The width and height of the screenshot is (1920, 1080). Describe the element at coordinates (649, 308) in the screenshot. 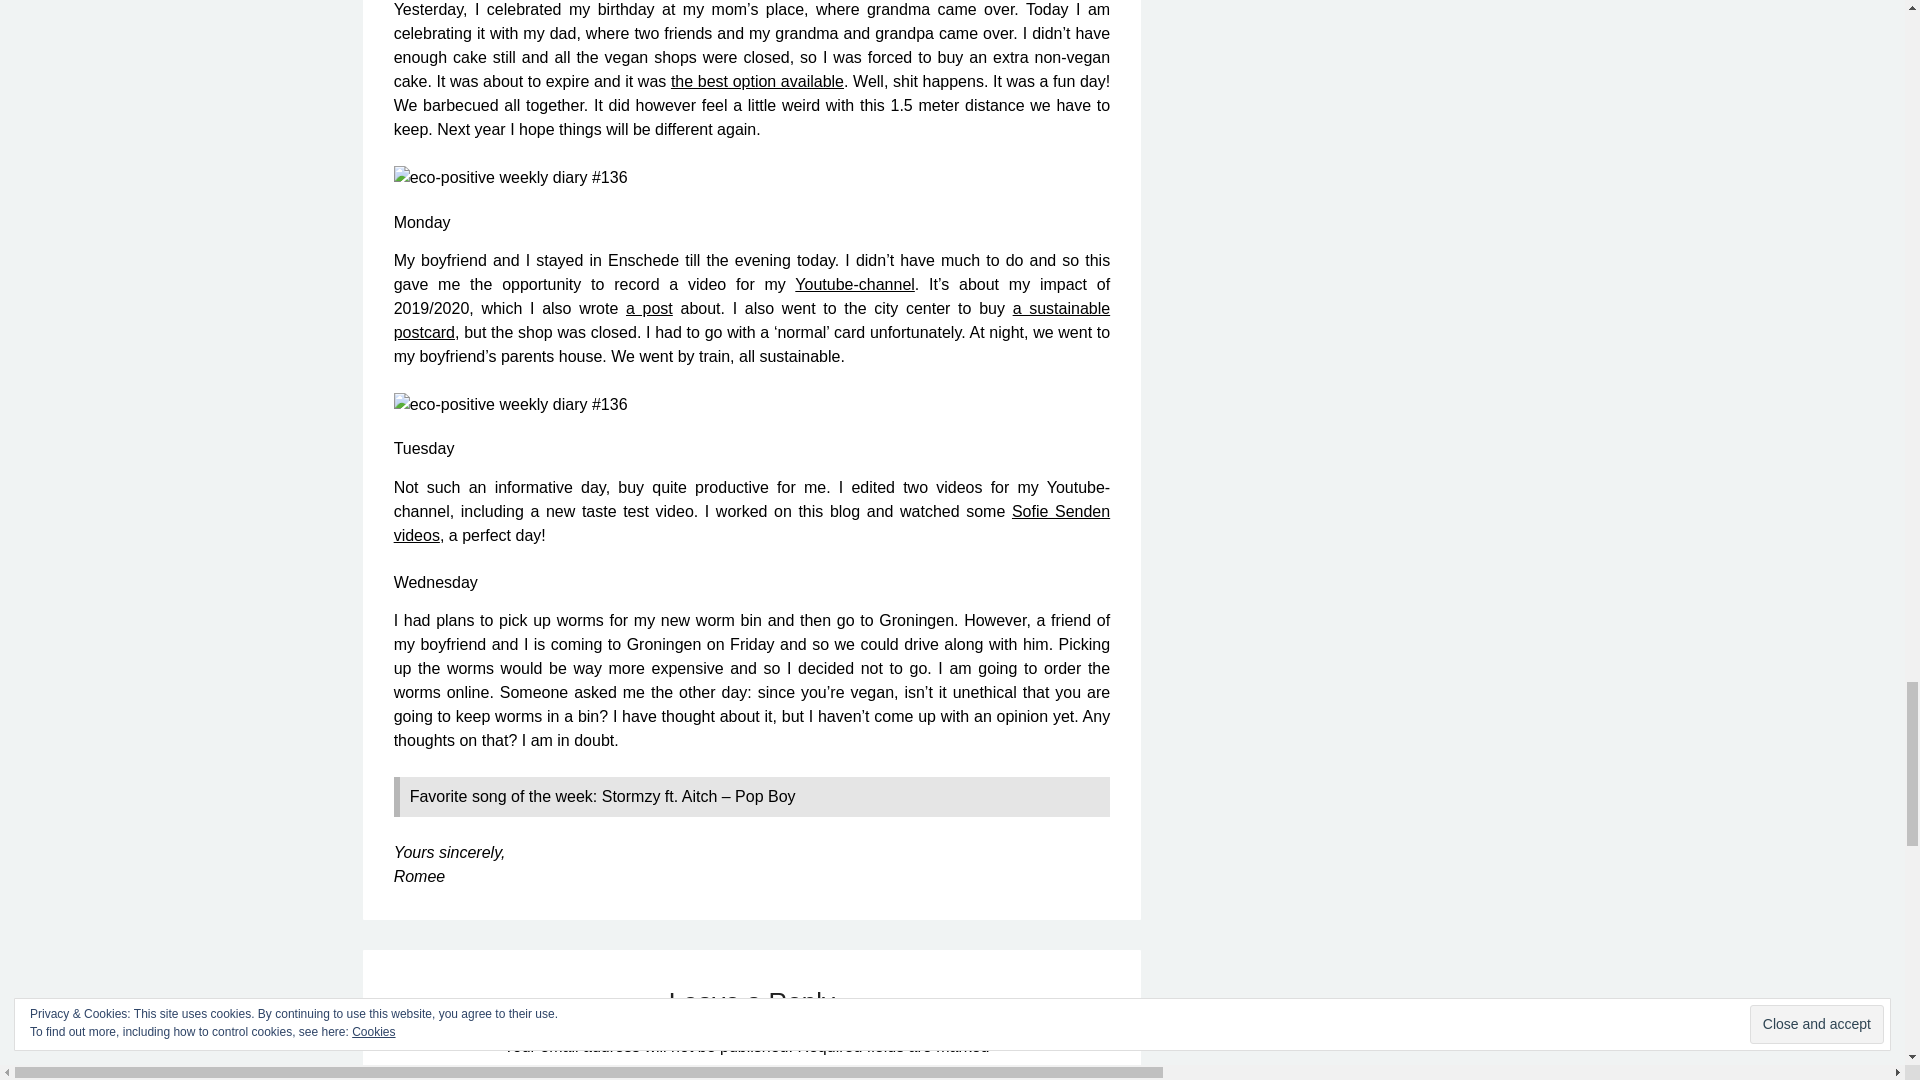

I see `a post` at that location.